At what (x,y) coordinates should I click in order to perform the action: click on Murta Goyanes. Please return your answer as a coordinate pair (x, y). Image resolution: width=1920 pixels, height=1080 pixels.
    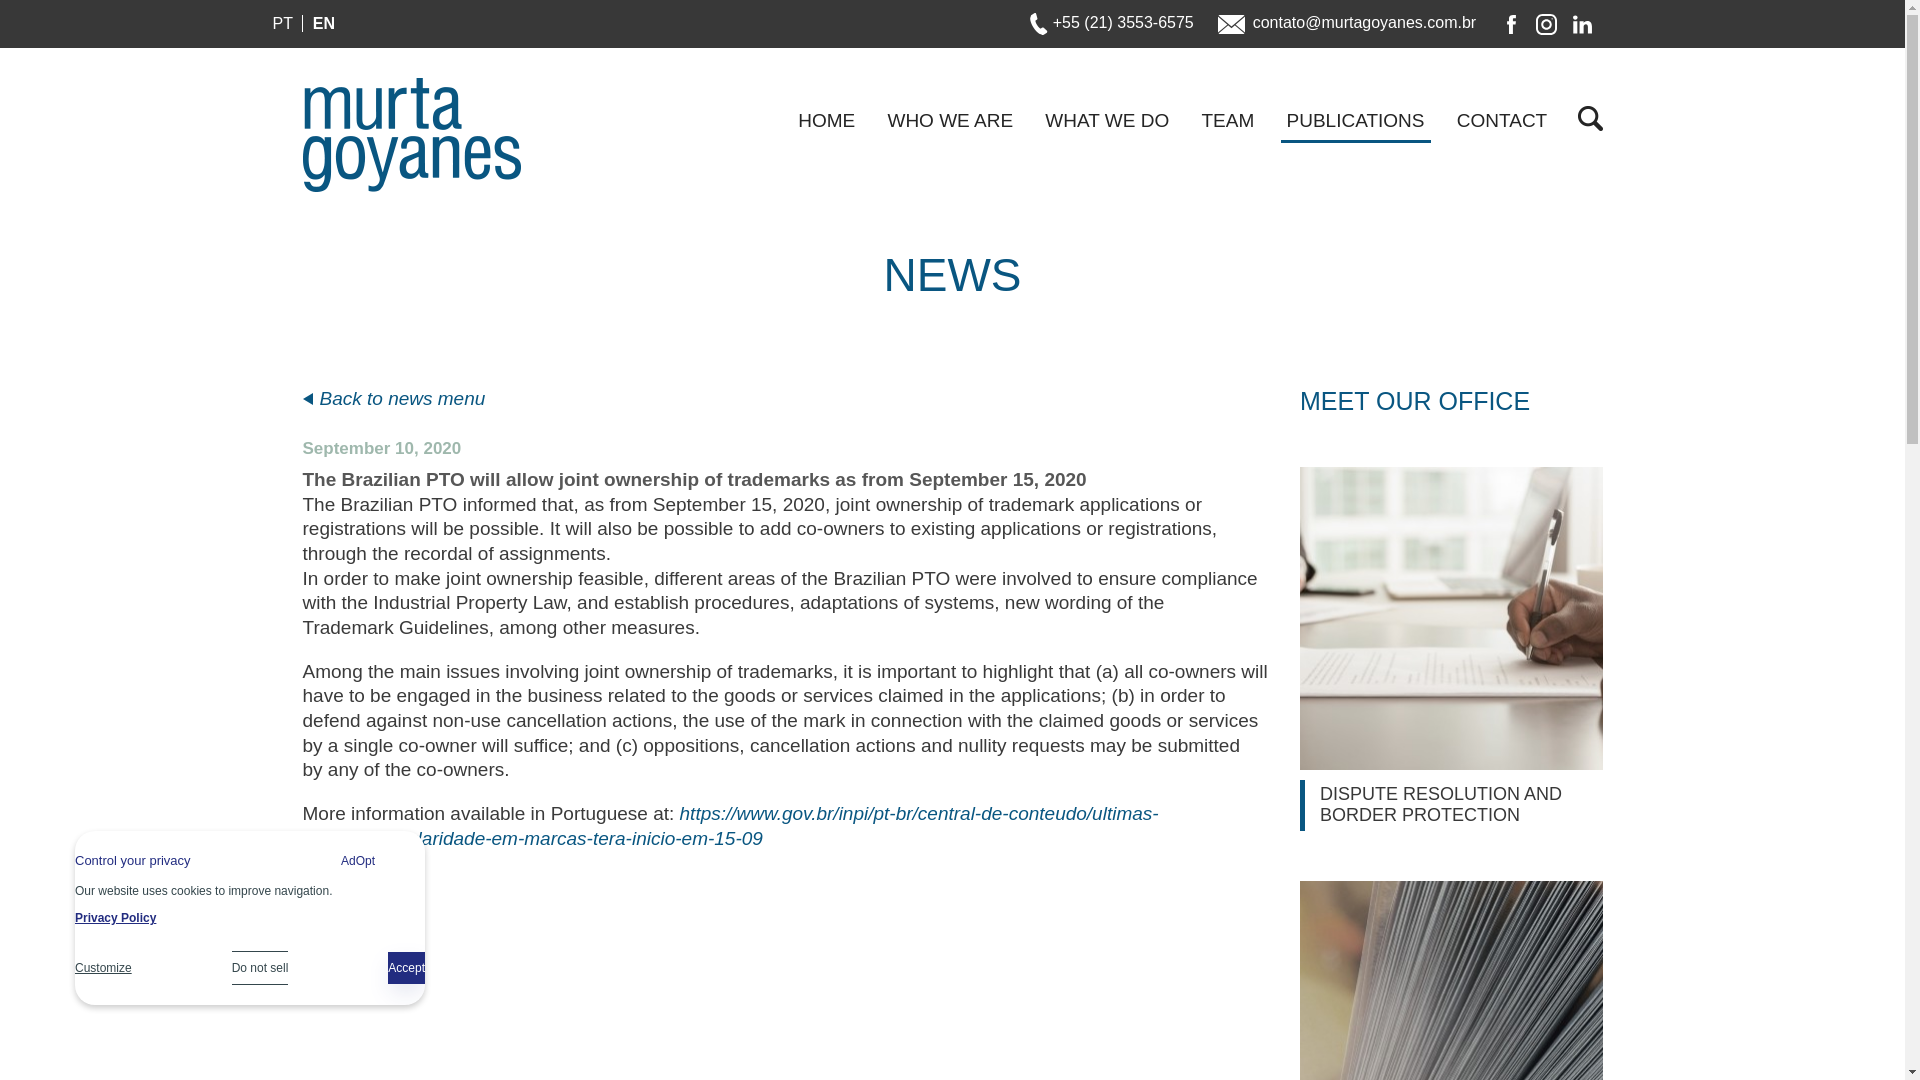
    Looking at the image, I should click on (410, 134).